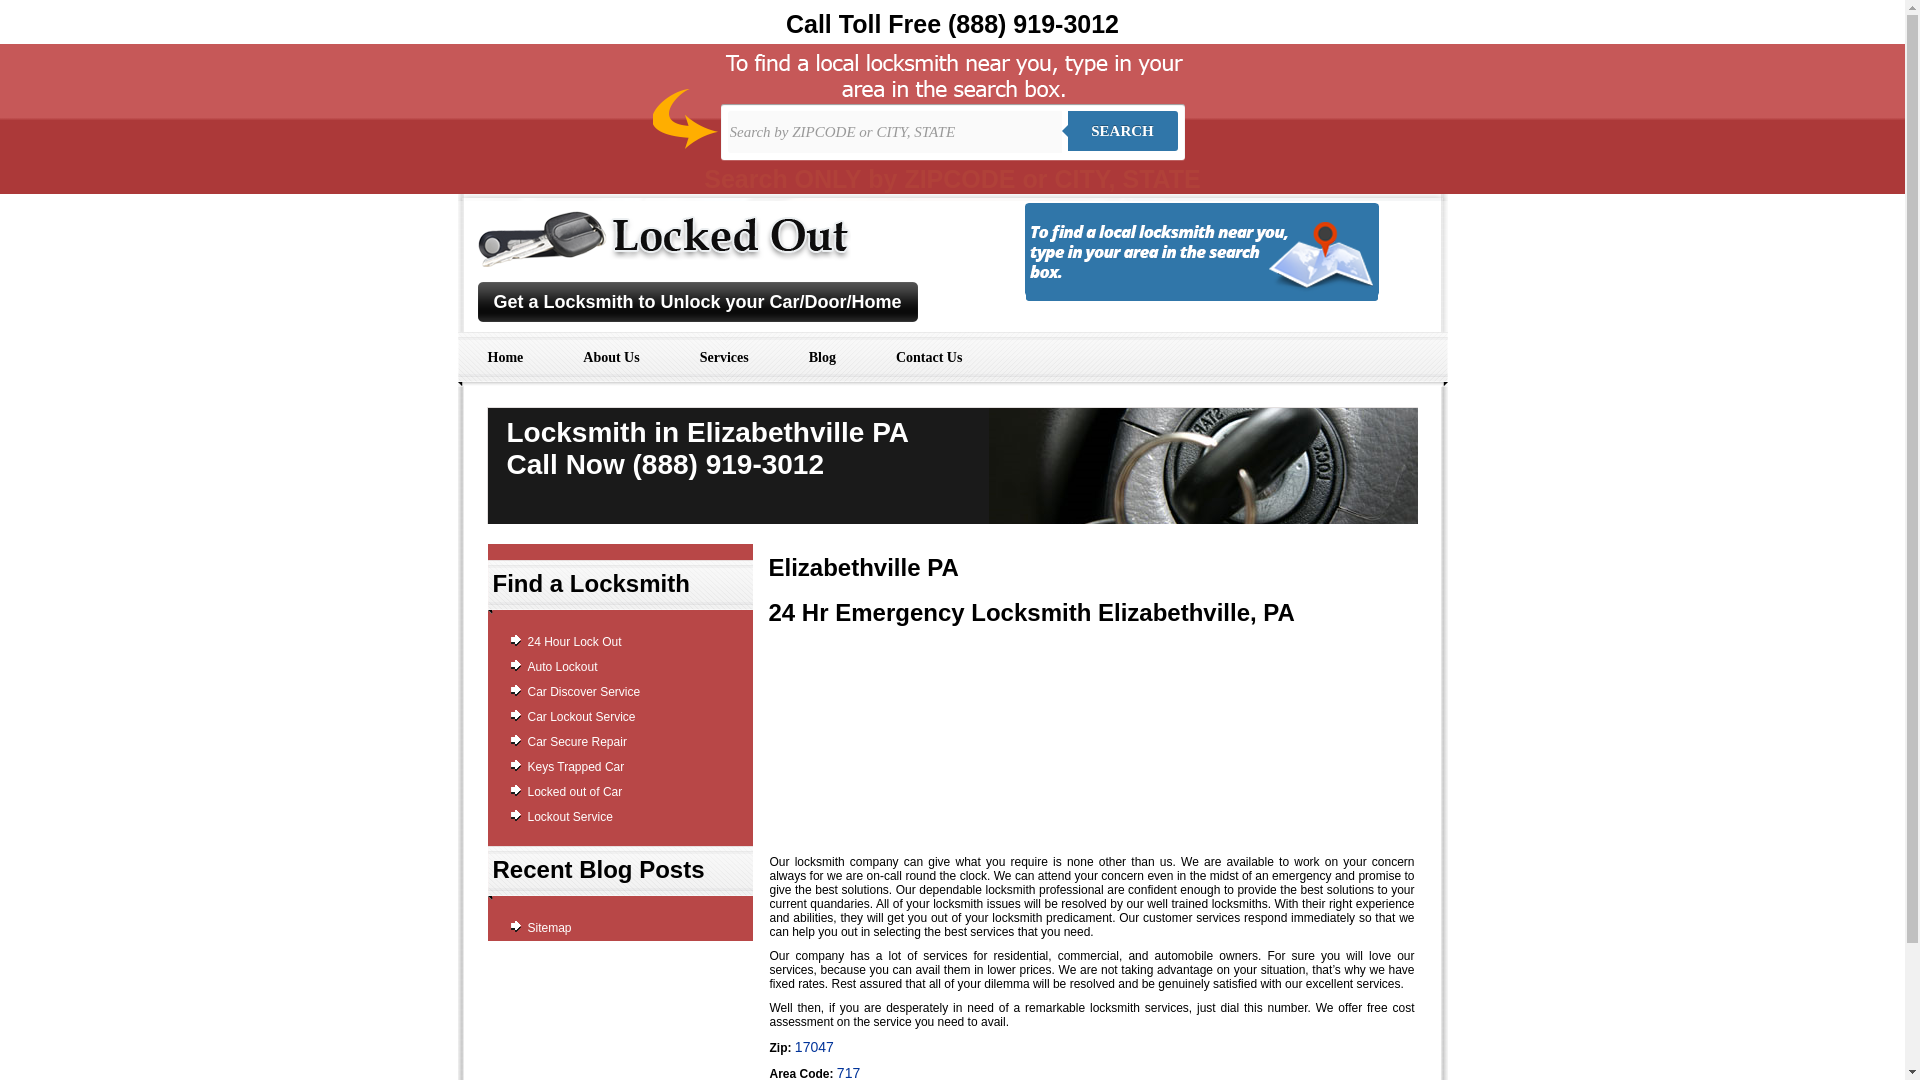  What do you see at coordinates (575, 642) in the screenshot?
I see `24 Hour Lock Out` at bounding box center [575, 642].